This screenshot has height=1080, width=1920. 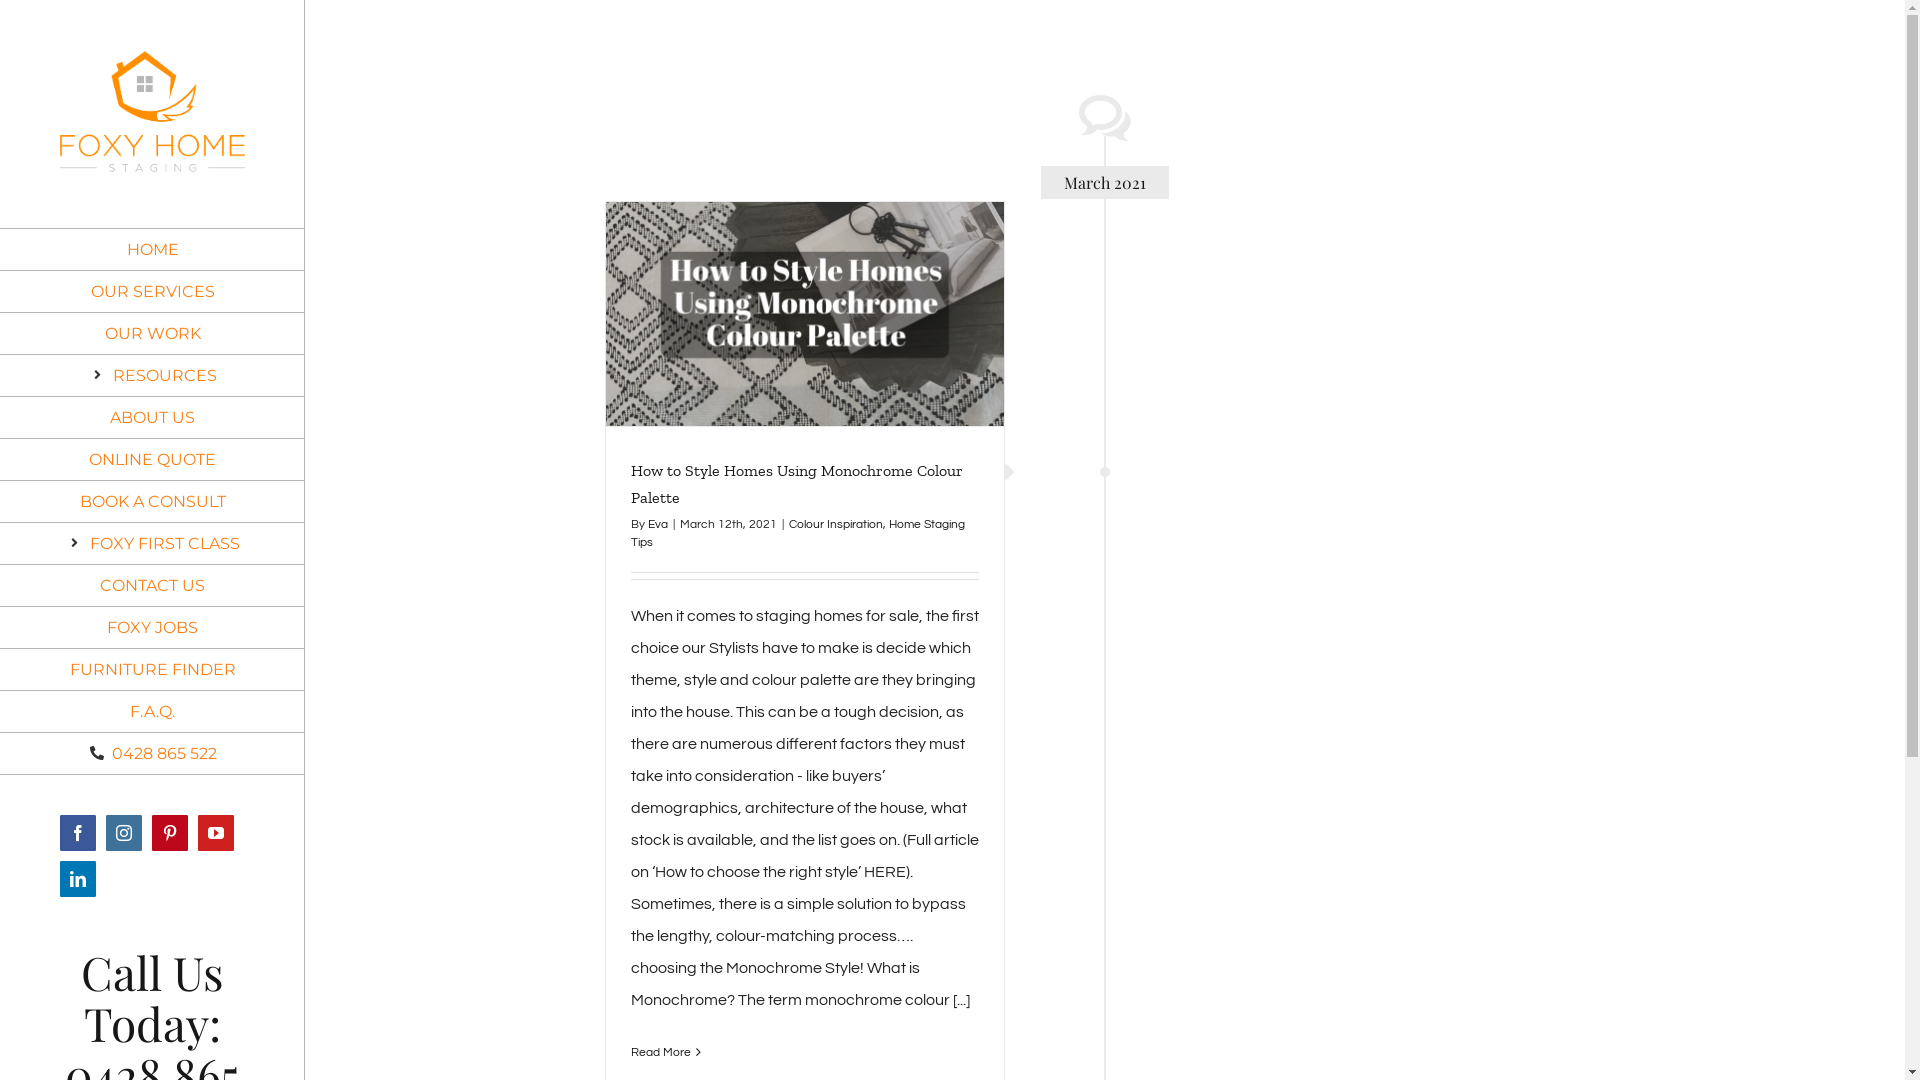 I want to click on 0428 865 522, so click(x=152, y=754).